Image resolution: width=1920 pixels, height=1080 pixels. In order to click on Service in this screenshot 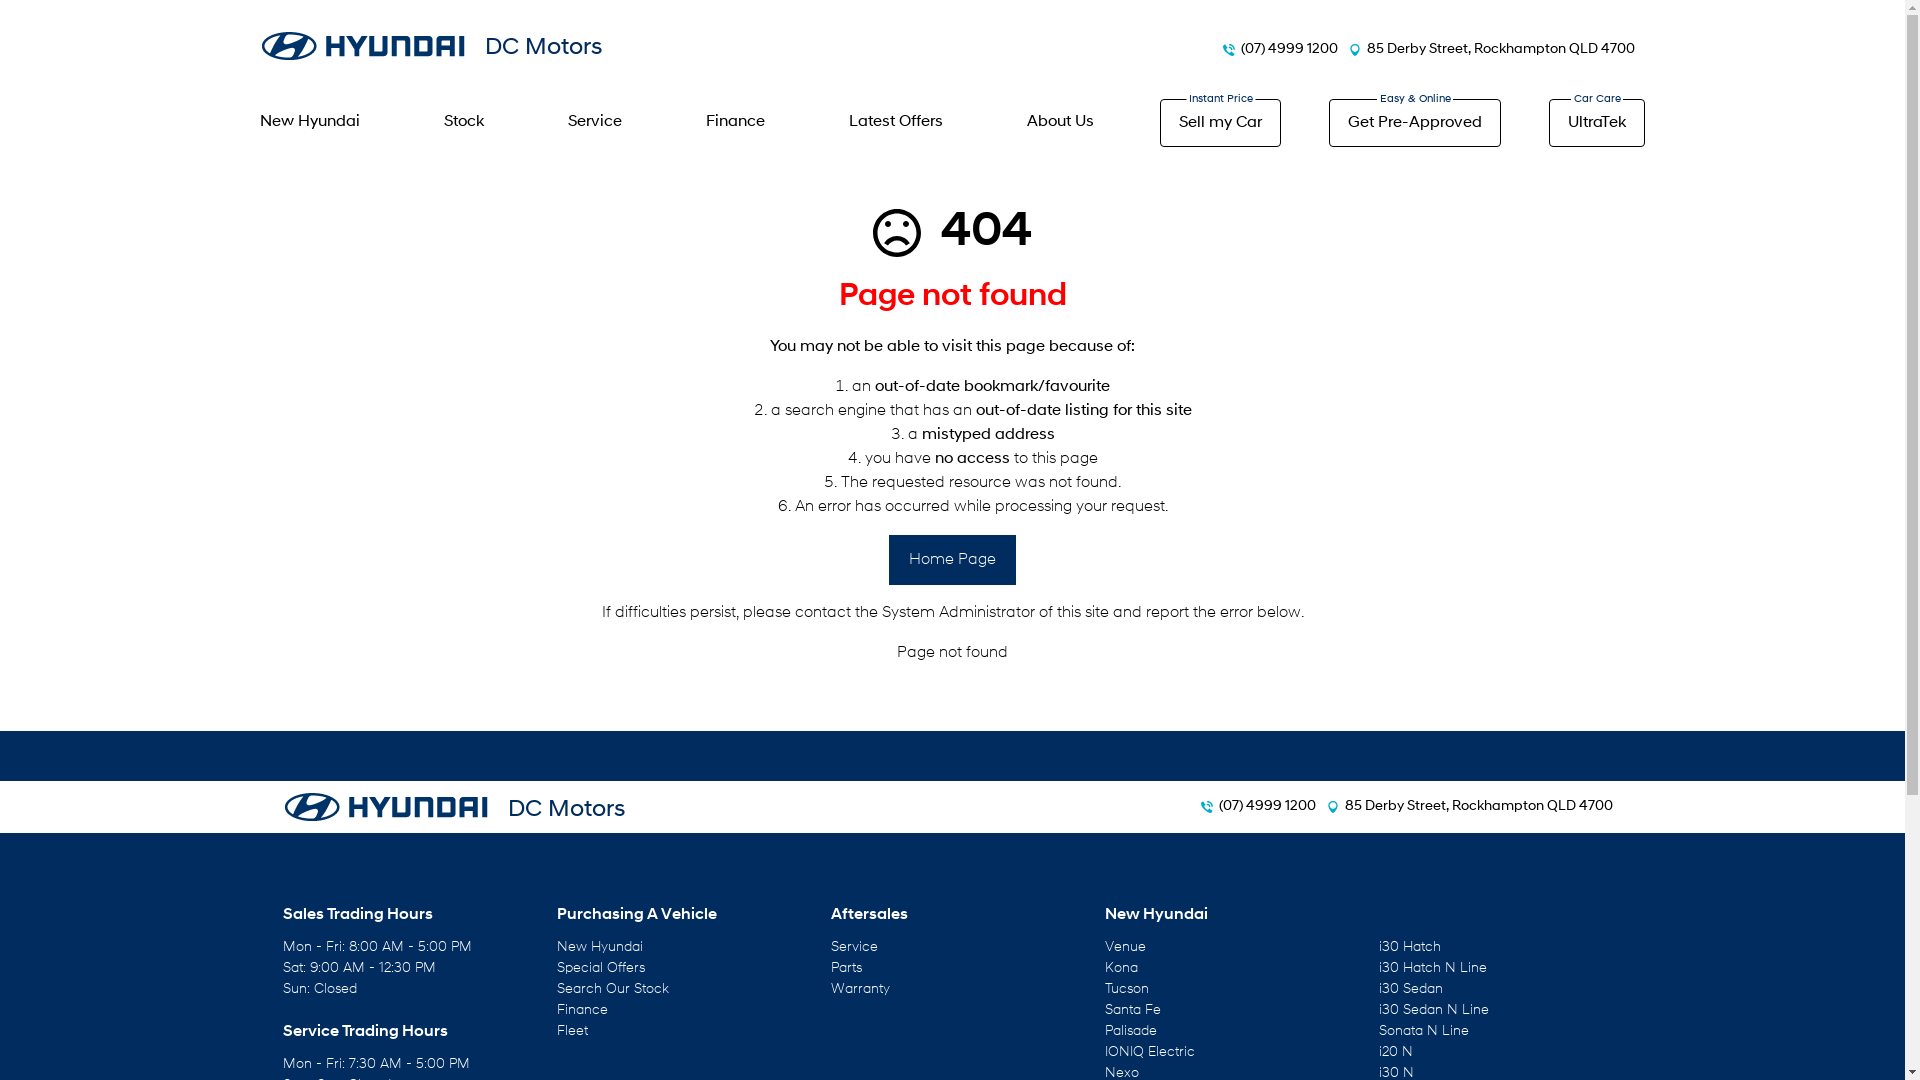, I will do `click(595, 122)`.